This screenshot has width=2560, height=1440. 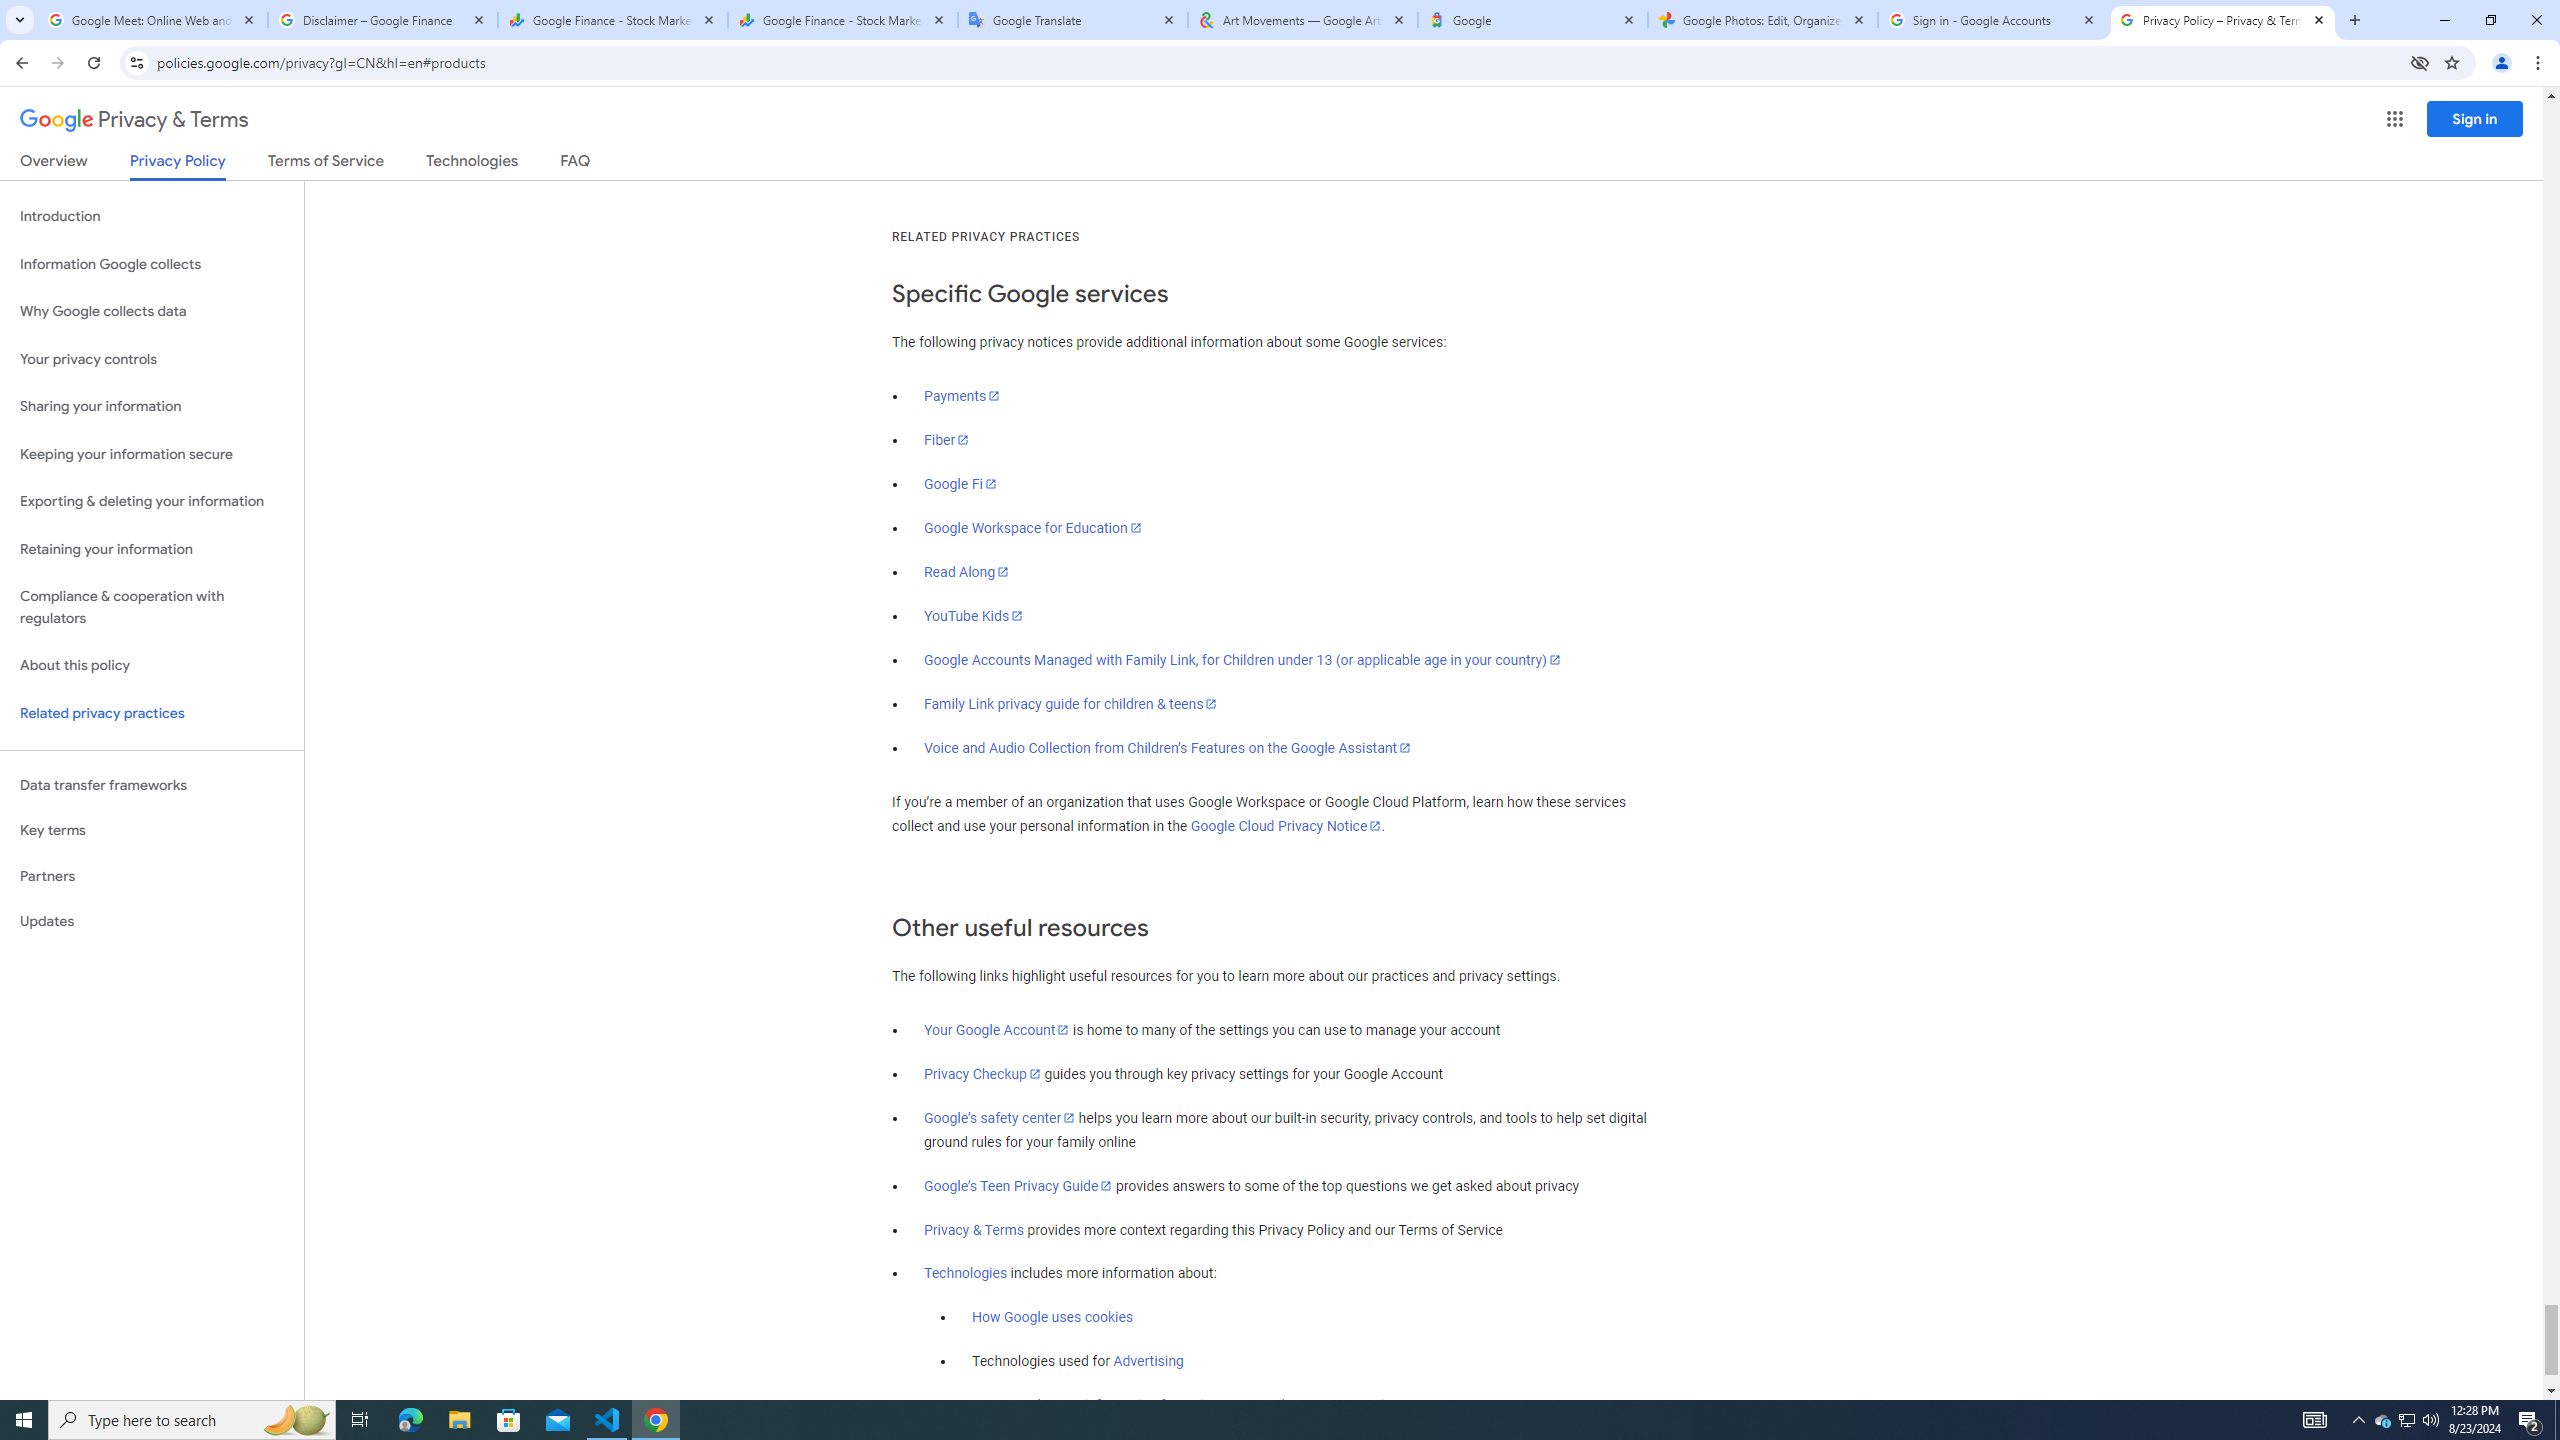 I want to click on Why Google collects data, so click(x=152, y=312).